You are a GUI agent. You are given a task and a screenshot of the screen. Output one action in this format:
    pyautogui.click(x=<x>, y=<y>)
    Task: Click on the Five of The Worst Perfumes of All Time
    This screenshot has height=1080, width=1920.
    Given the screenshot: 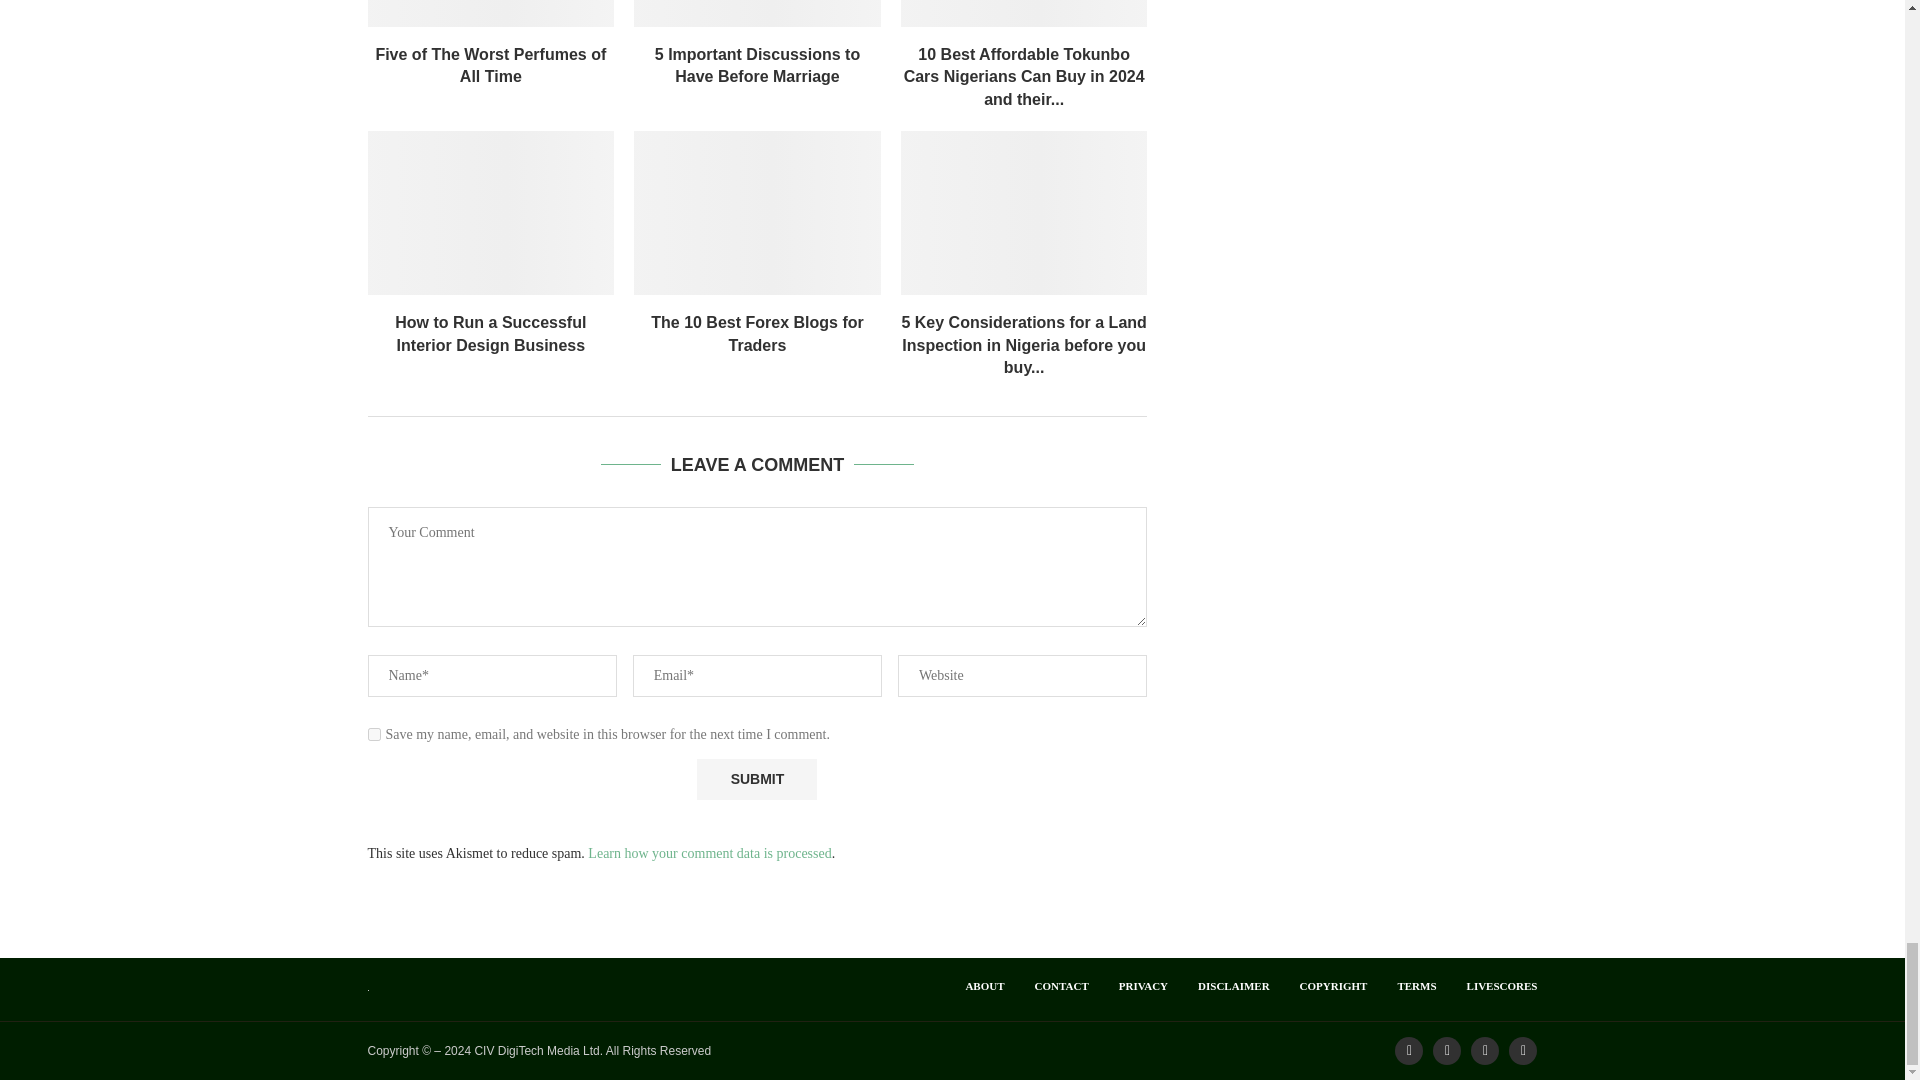 What is the action you would take?
    pyautogui.click(x=491, y=12)
    